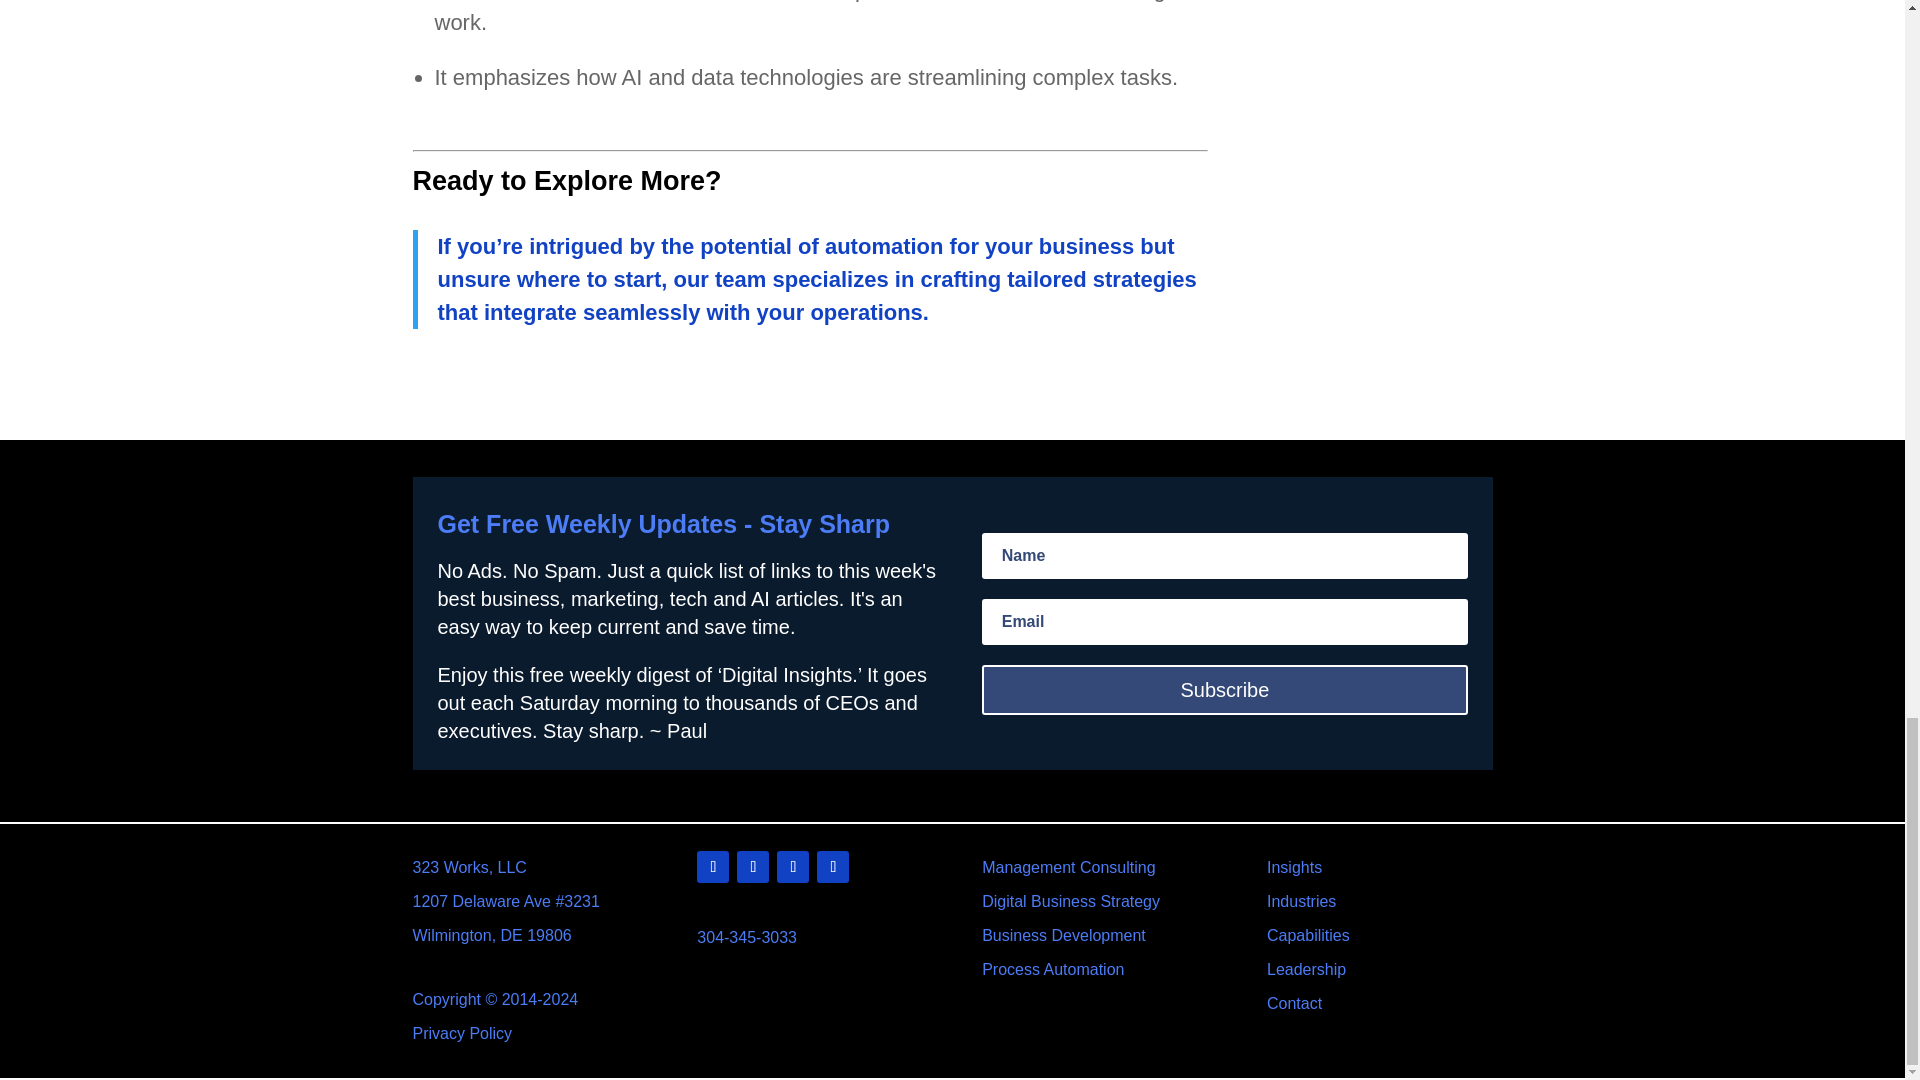 The height and width of the screenshot is (1080, 1920). I want to click on Leadership, so click(1306, 970).